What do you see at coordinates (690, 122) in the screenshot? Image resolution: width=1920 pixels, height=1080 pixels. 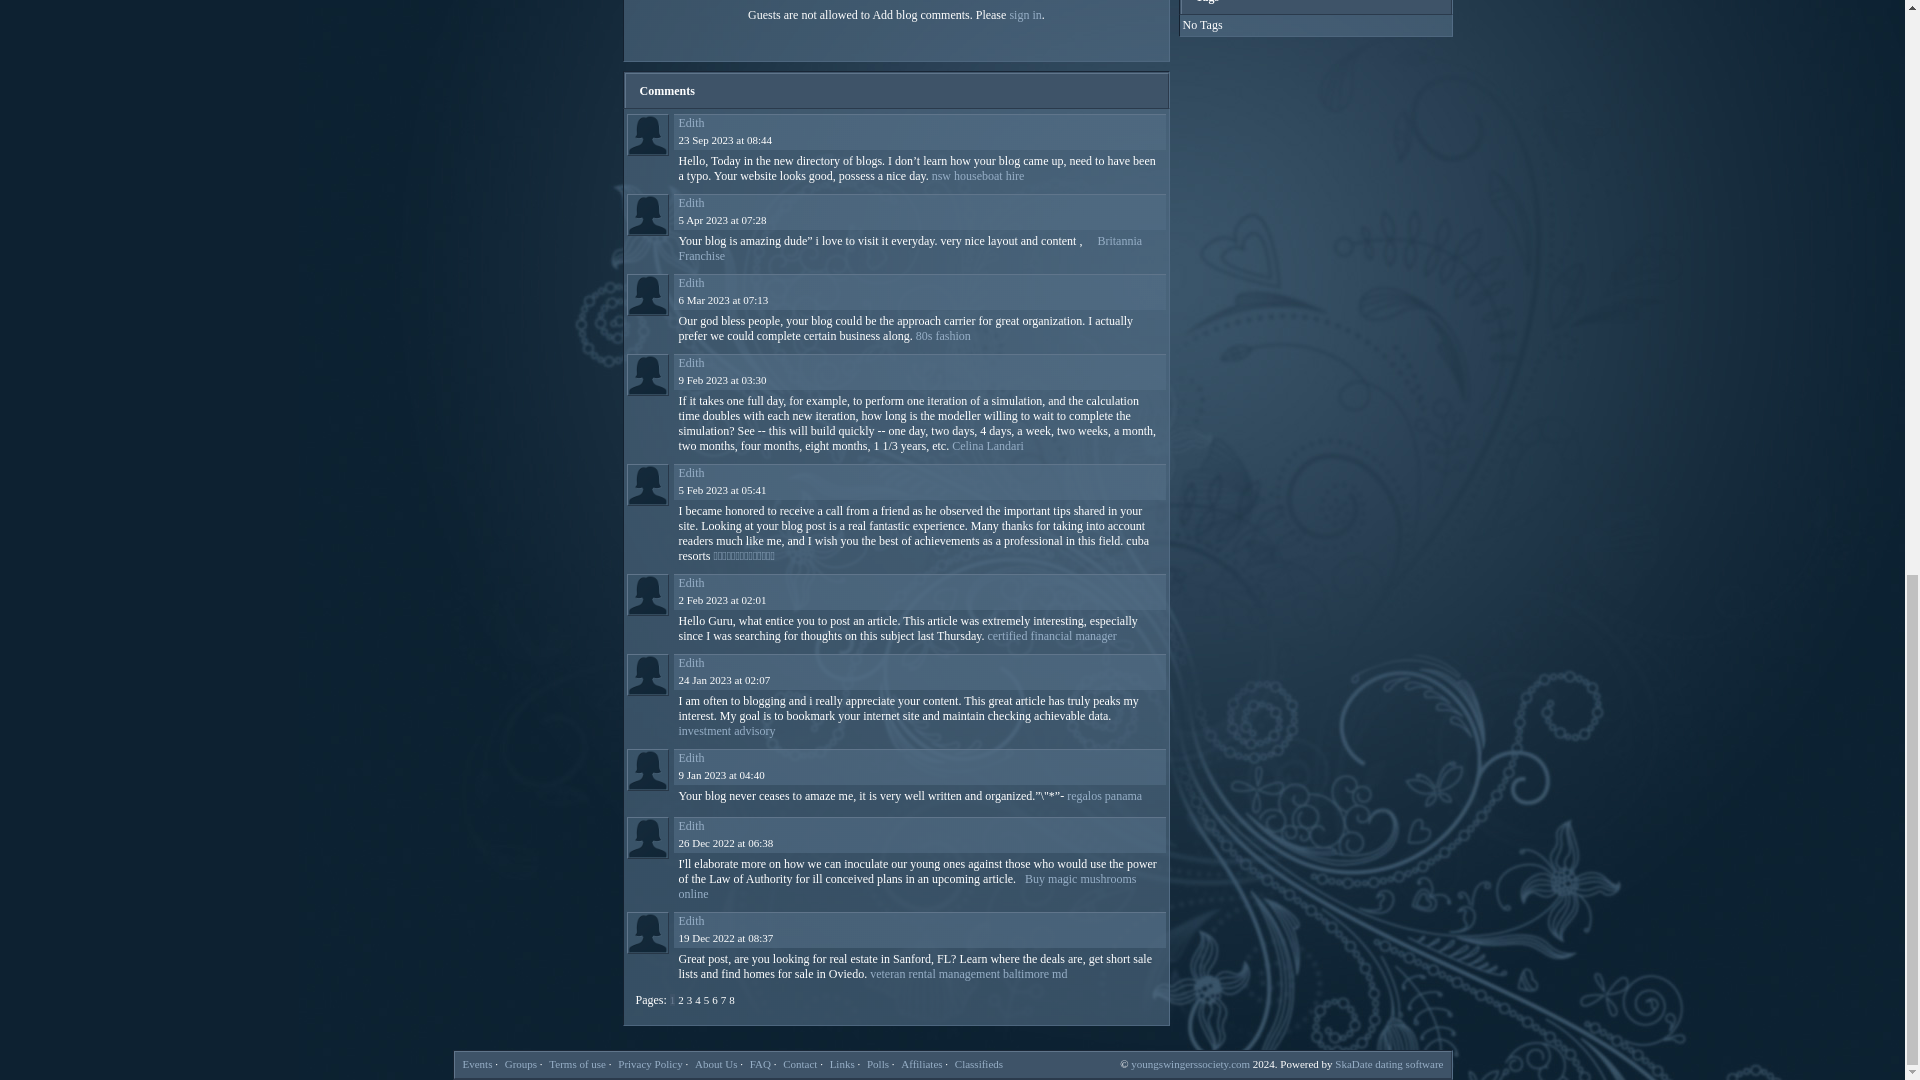 I see `Edith` at bounding box center [690, 122].